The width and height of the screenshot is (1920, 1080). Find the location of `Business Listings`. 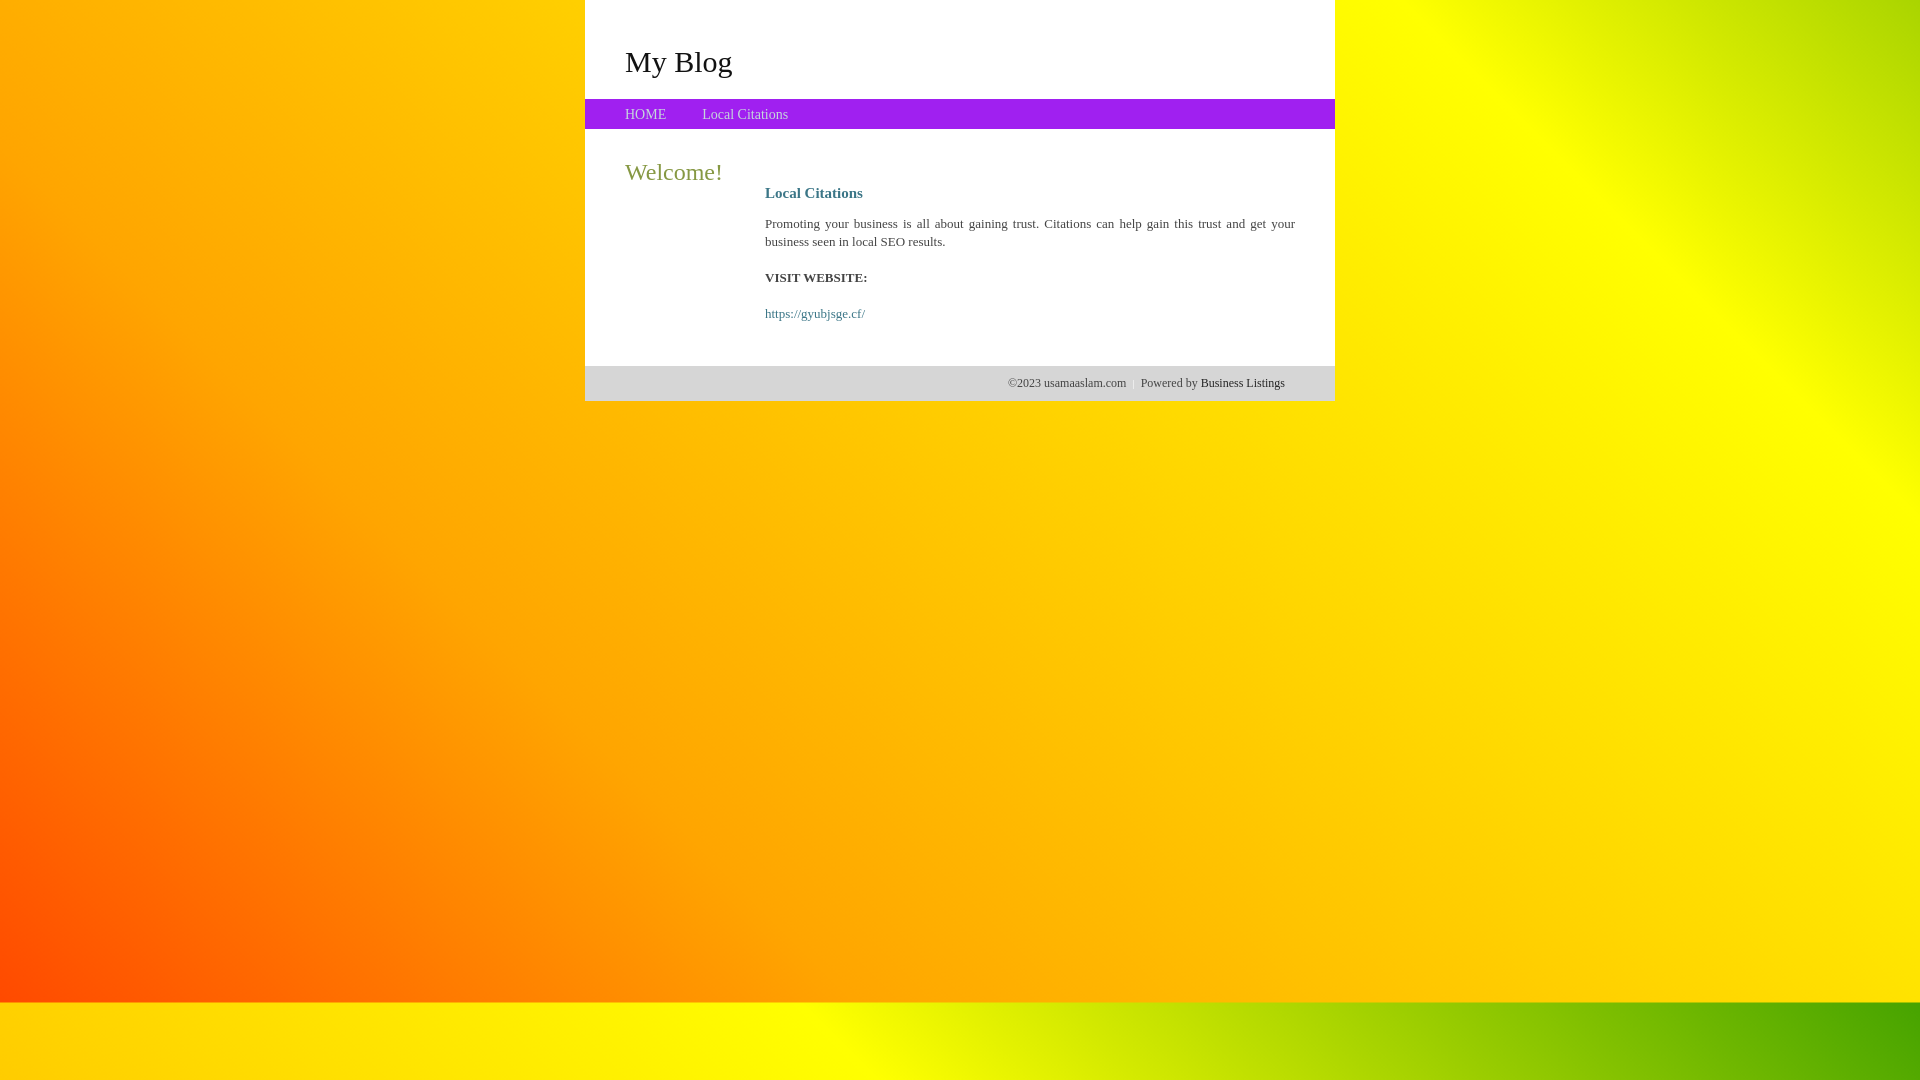

Business Listings is located at coordinates (1243, 383).